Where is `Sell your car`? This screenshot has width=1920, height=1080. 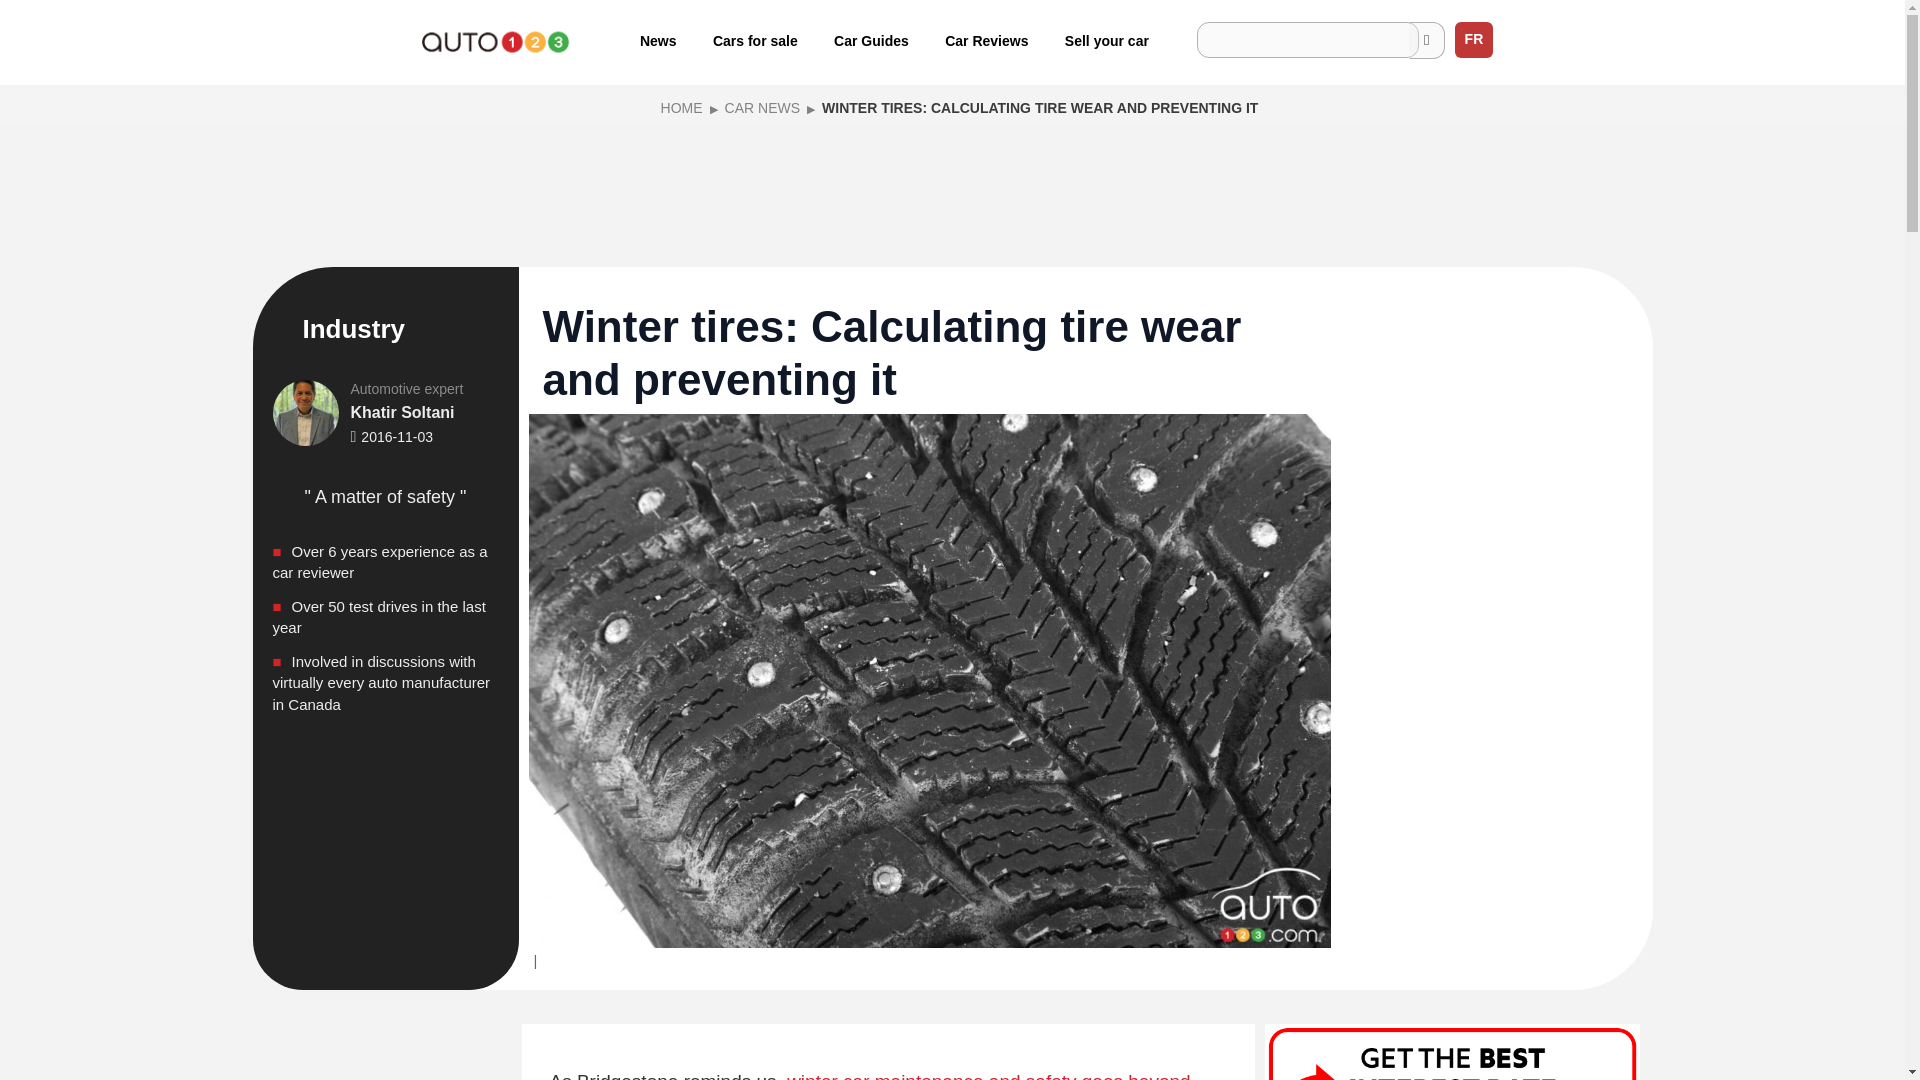 Sell your car is located at coordinates (1106, 40).